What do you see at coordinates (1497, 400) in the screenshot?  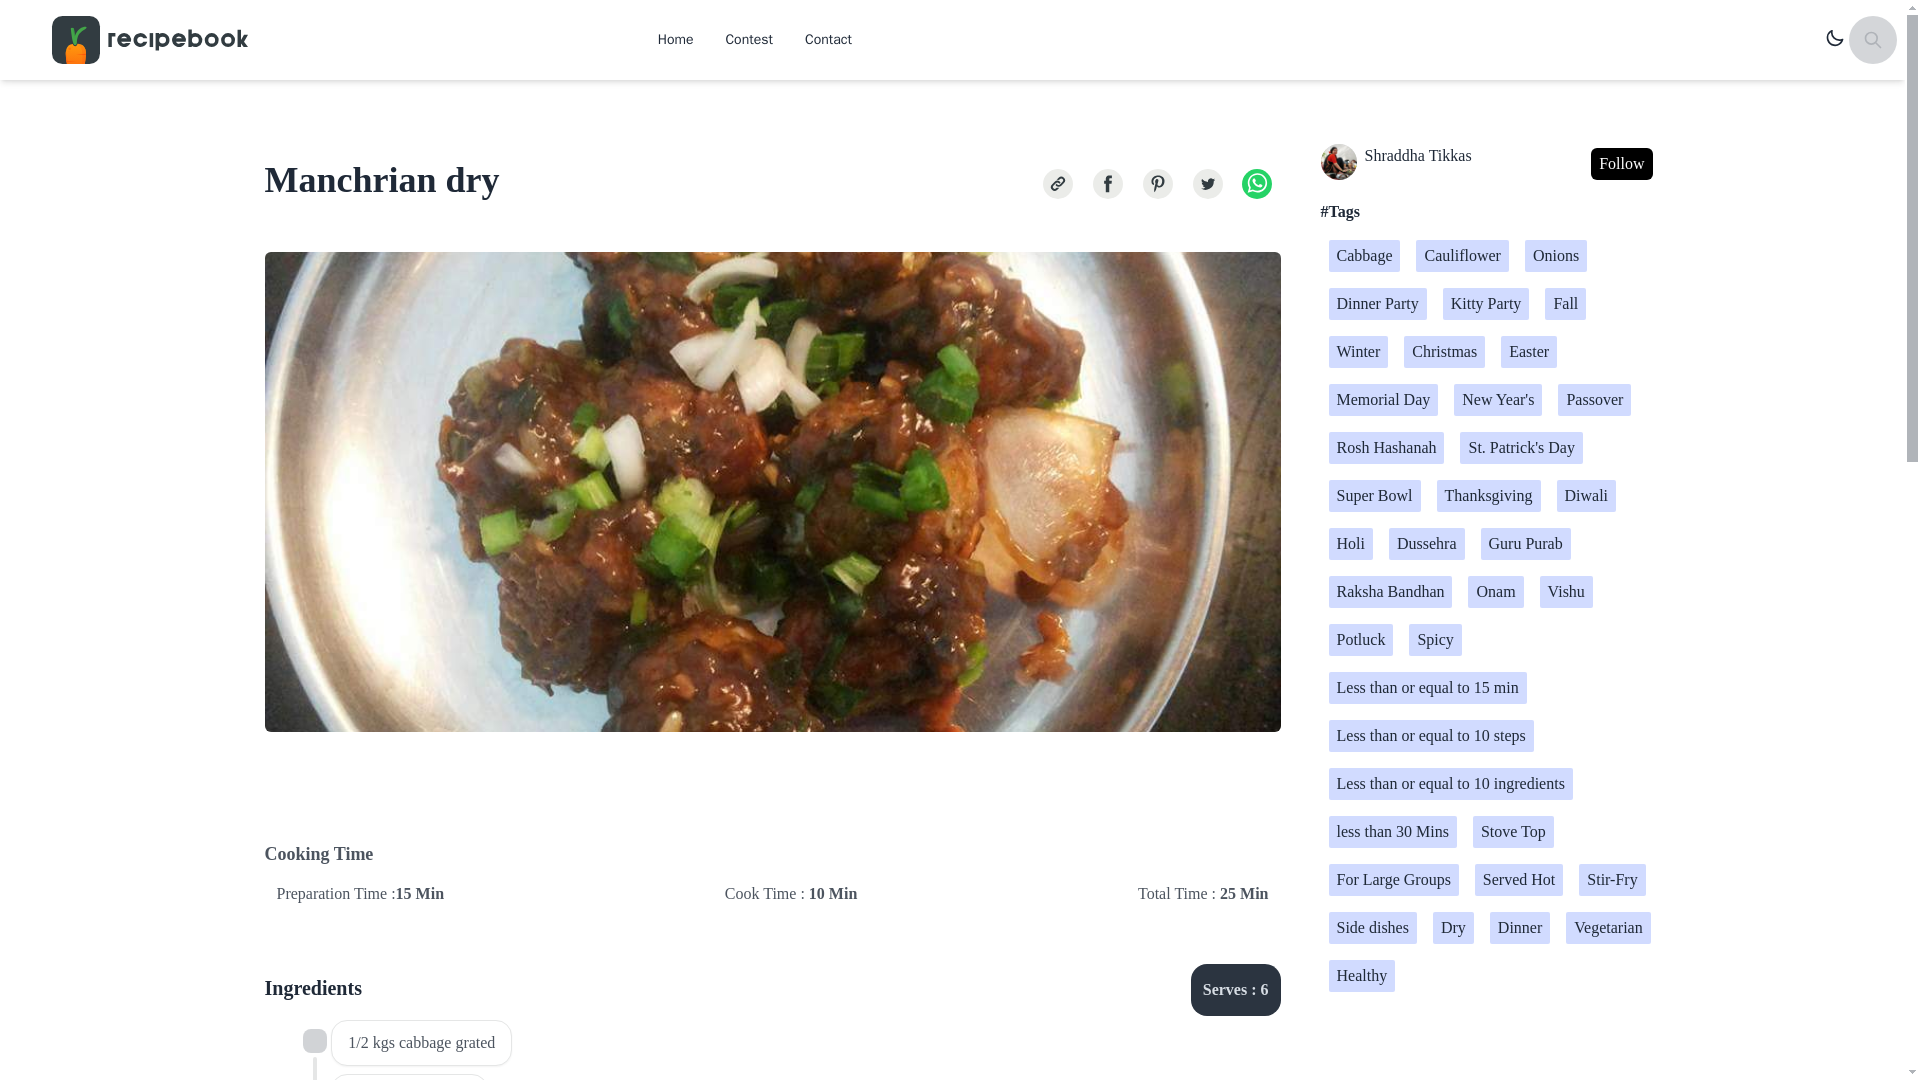 I see `New Year's` at bounding box center [1497, 400].